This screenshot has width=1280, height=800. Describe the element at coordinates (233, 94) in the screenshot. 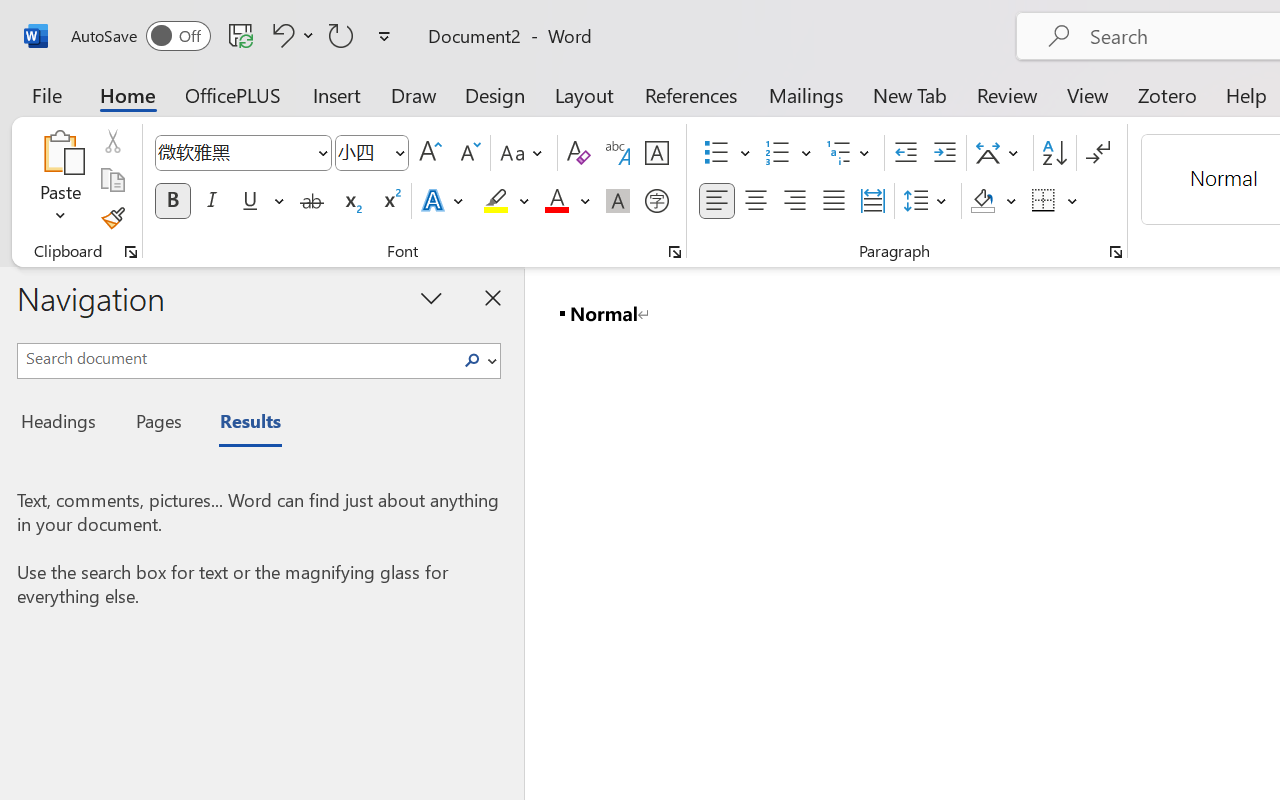

I see `OfficePLUS` at that location.